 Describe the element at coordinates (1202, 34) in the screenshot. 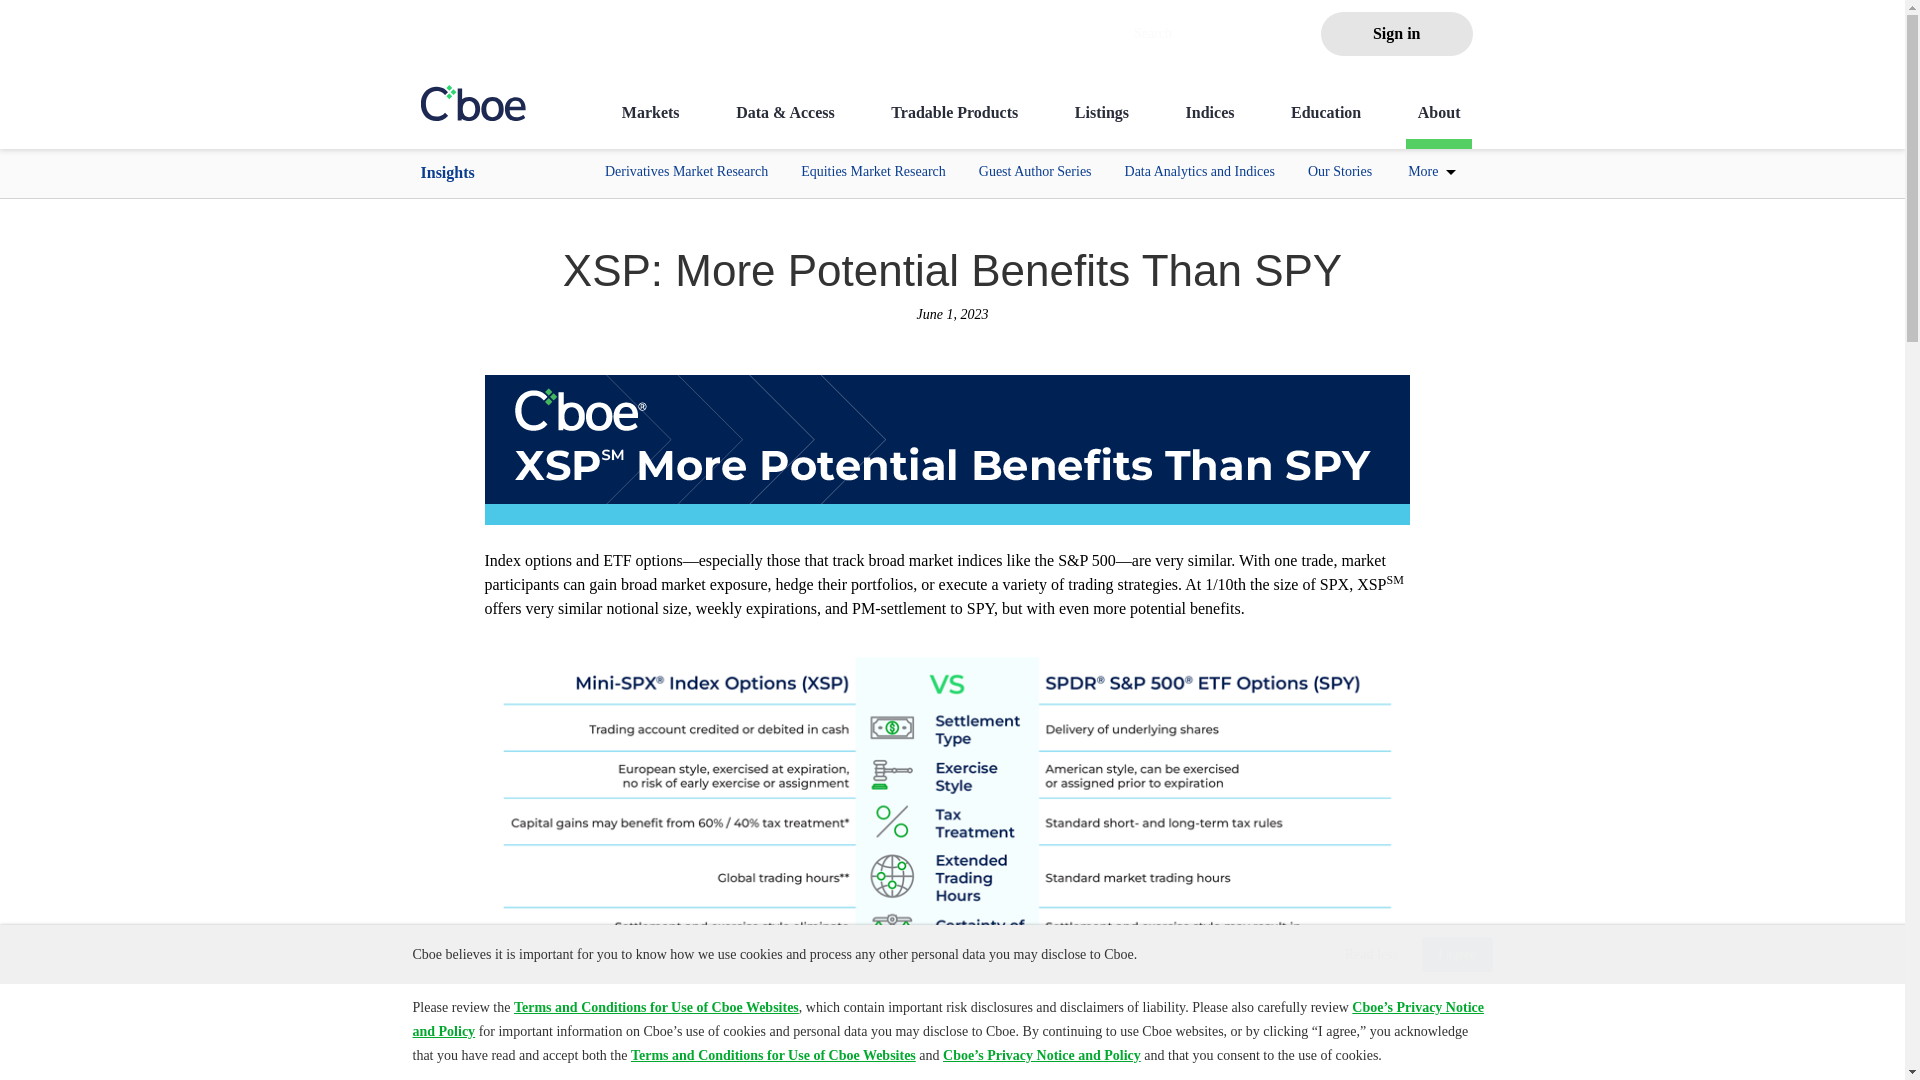

I see `Search` at that location.